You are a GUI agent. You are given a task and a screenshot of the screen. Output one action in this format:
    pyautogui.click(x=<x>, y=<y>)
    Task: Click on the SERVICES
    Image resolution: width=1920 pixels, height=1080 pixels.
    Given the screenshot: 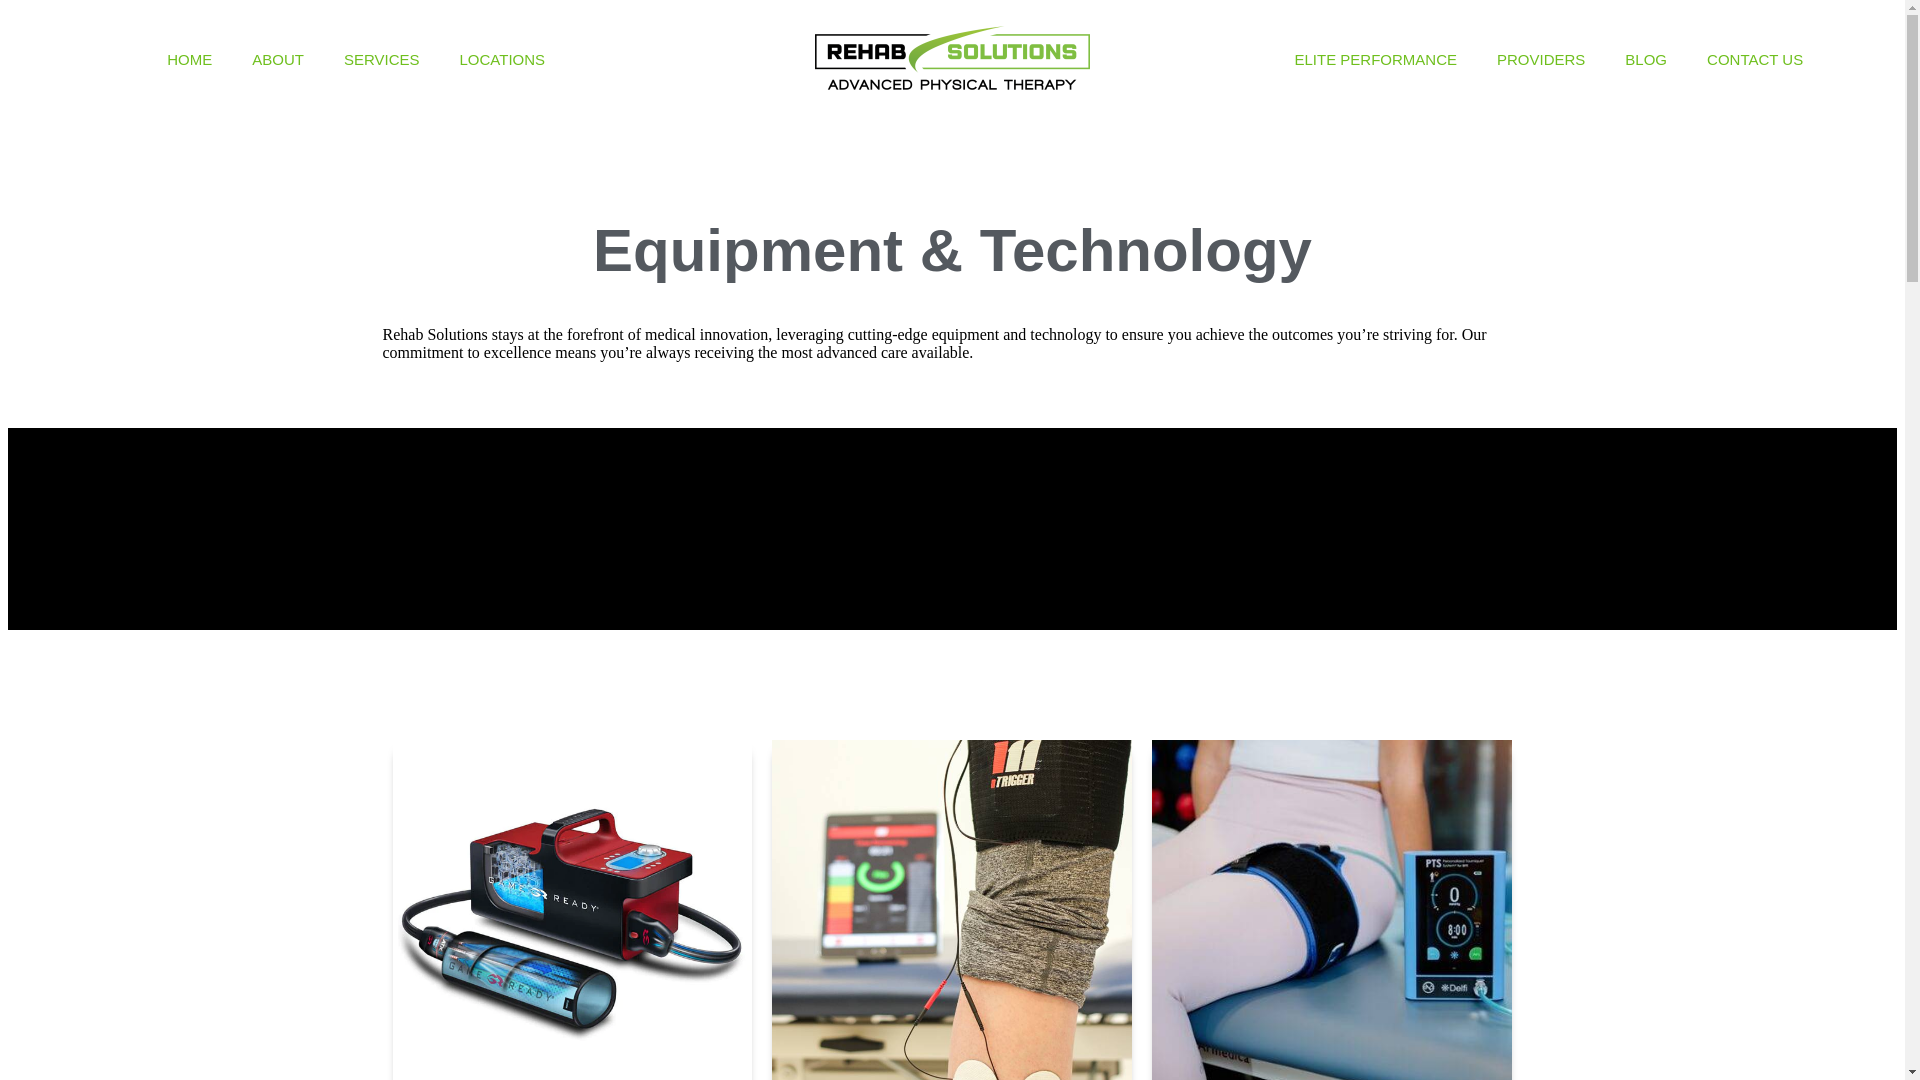 What is the action you would take?
    pyautogui.click(x=382, y=59)
    